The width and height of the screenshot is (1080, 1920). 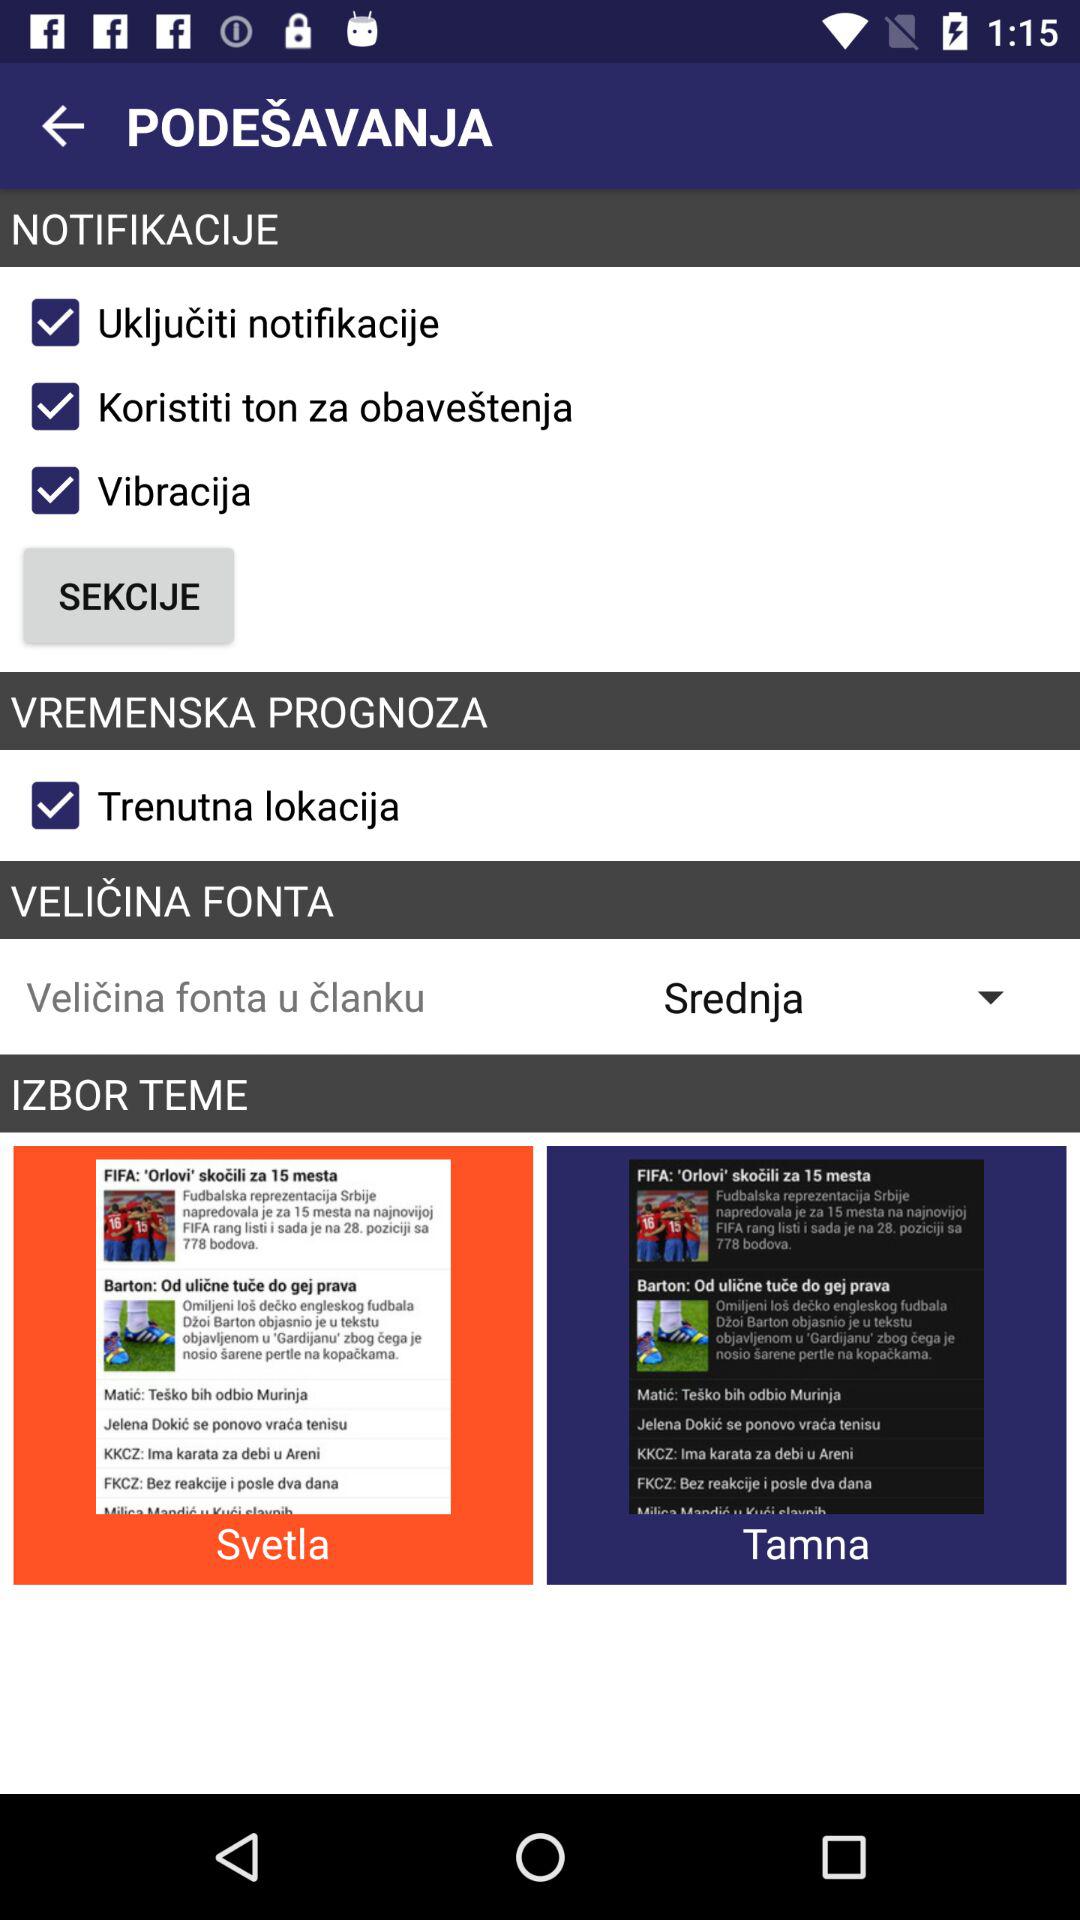 What do you see at coordinates (294, 406) in the screenshot?
I see `click the check box above second` at bounding box center [294, 406].